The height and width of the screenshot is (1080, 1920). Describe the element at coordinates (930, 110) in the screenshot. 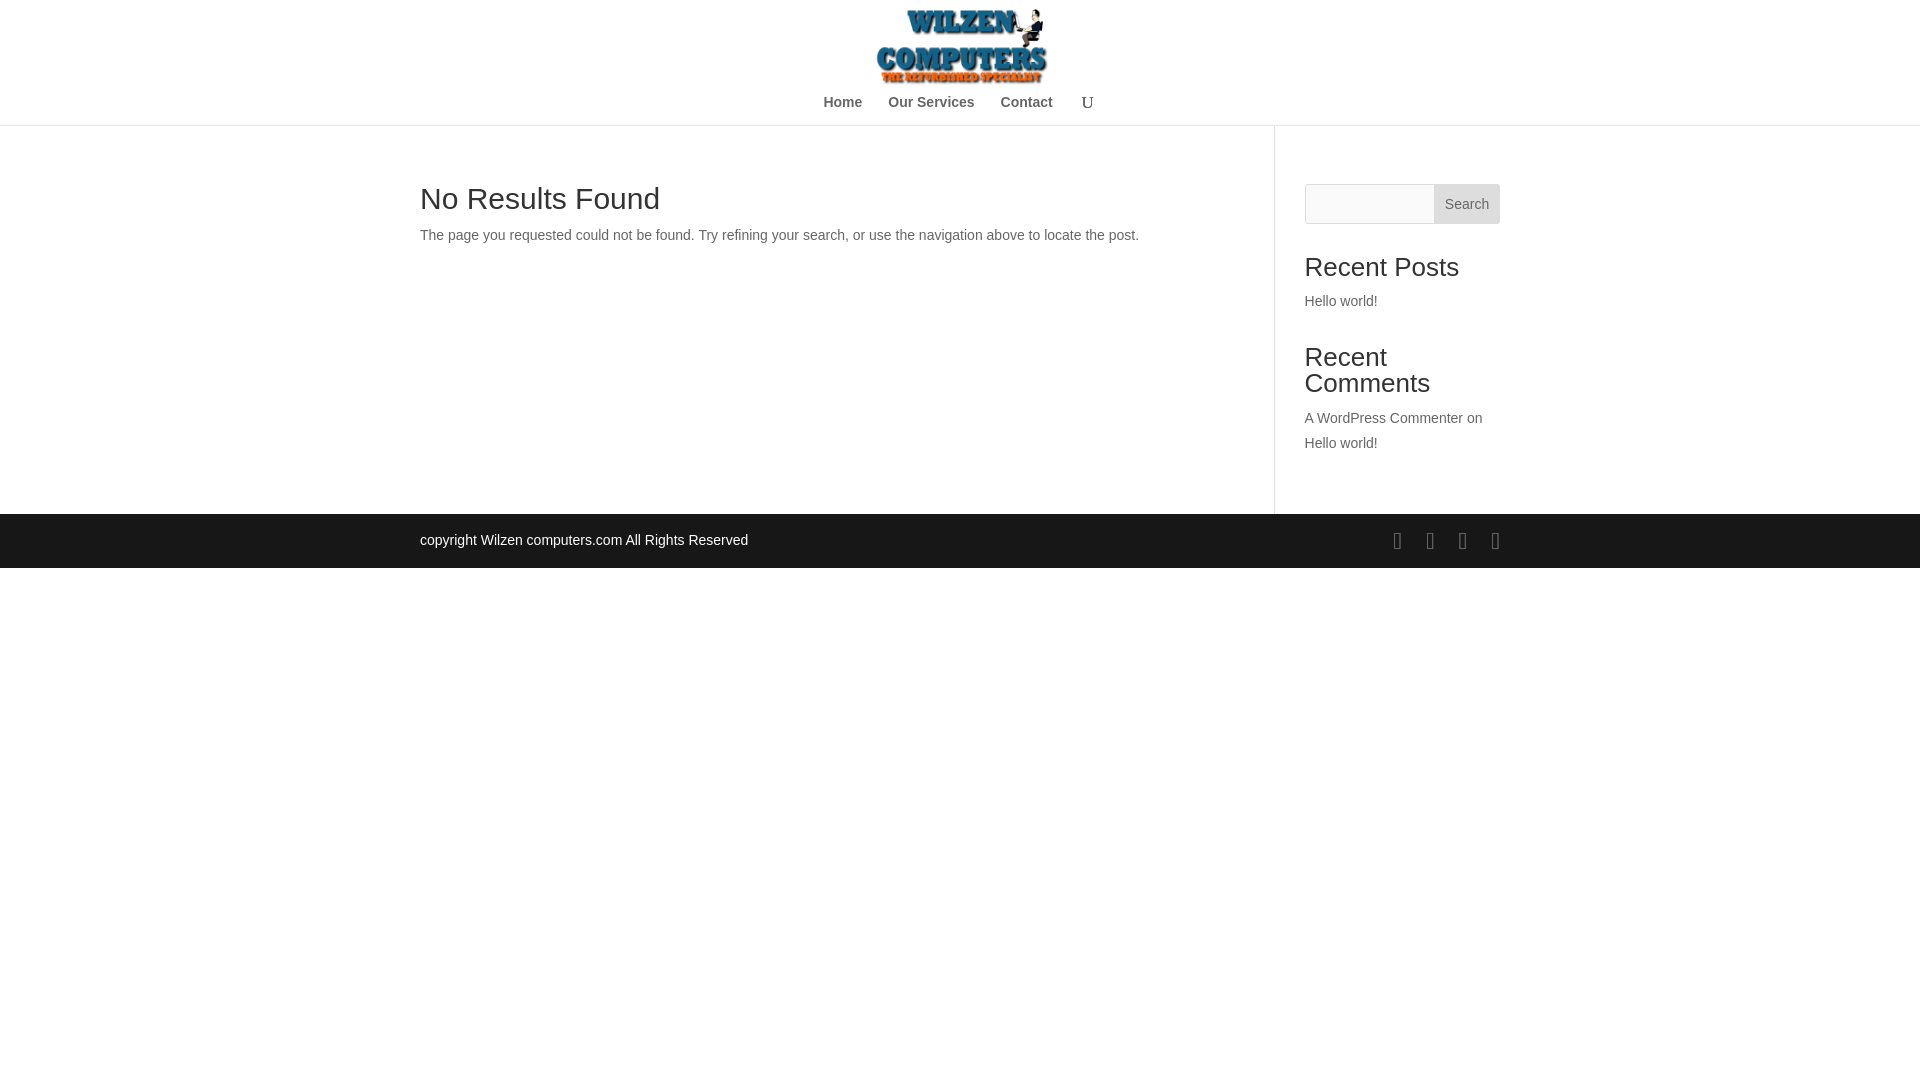

I see `Our Services` at that location.